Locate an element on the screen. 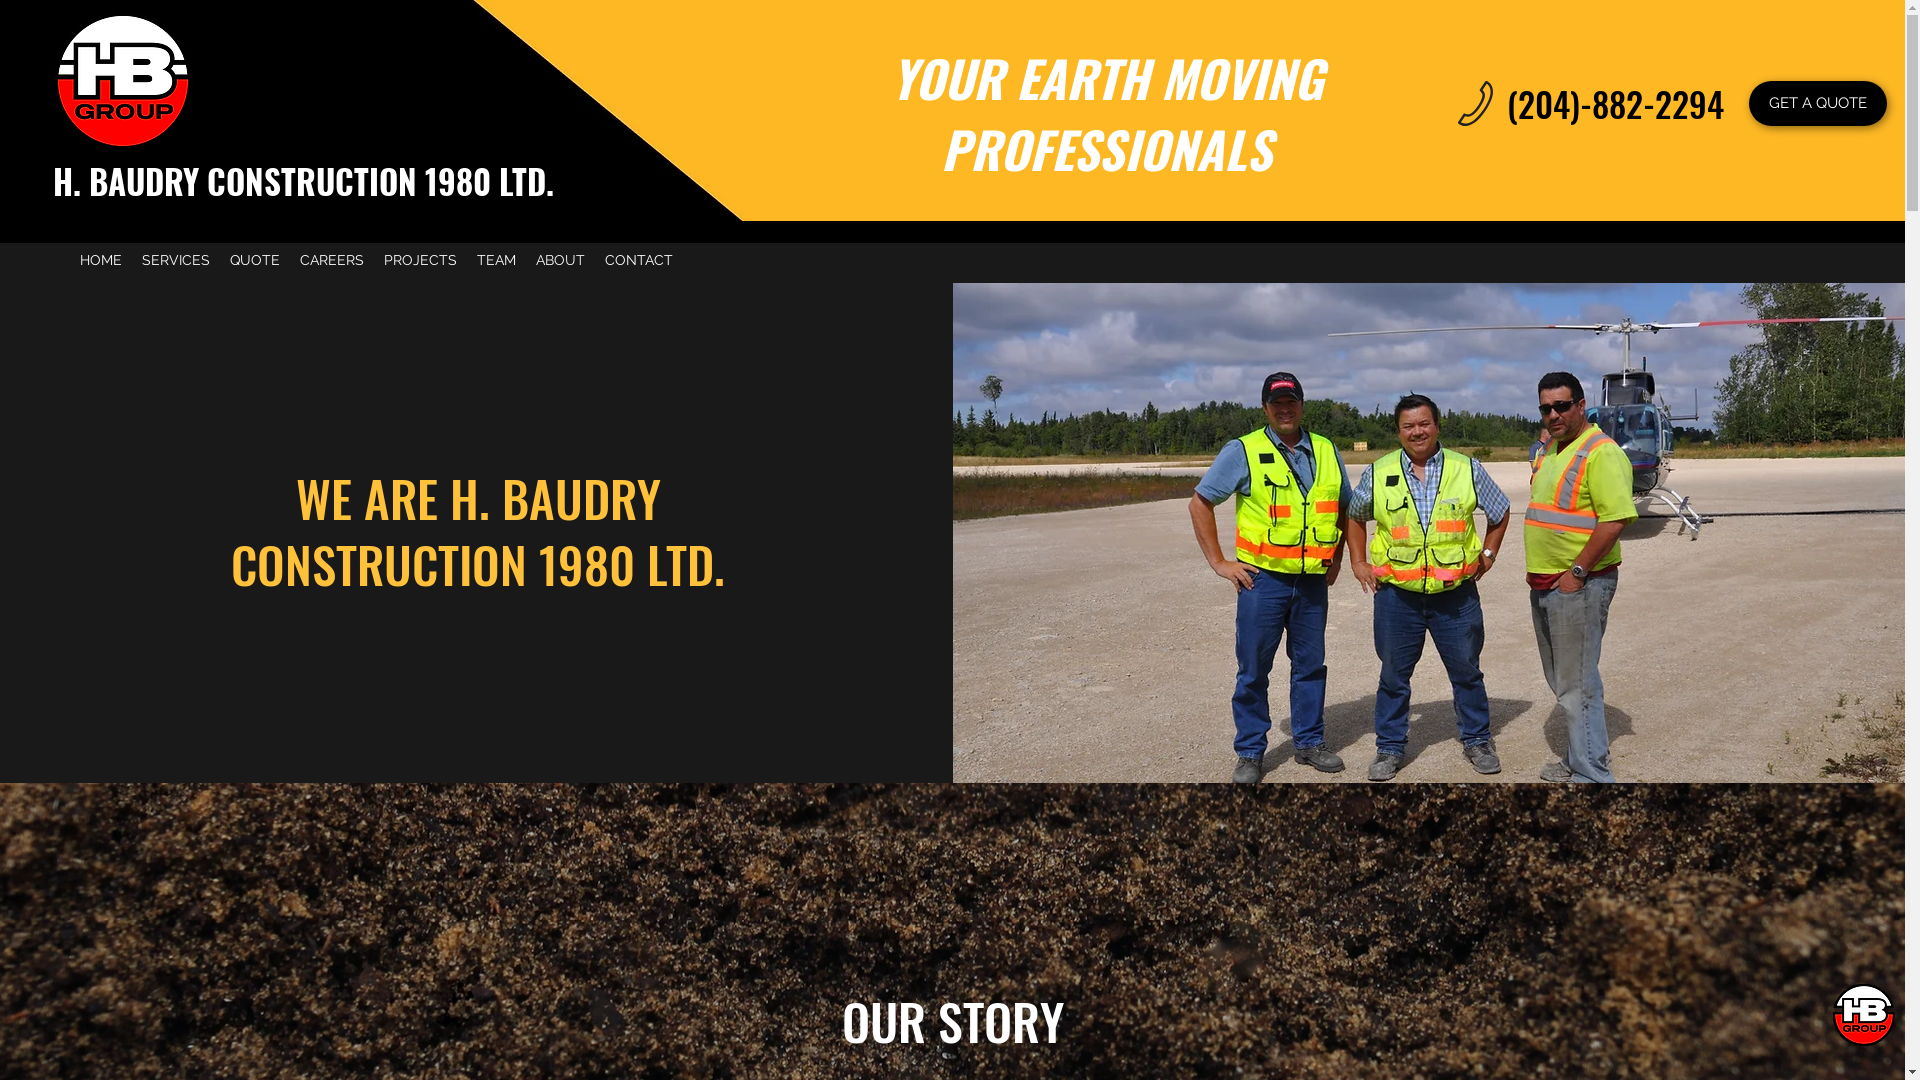 This screenshot has height=1080, width=1920. QUOTE is located at coordinates (255, 260).